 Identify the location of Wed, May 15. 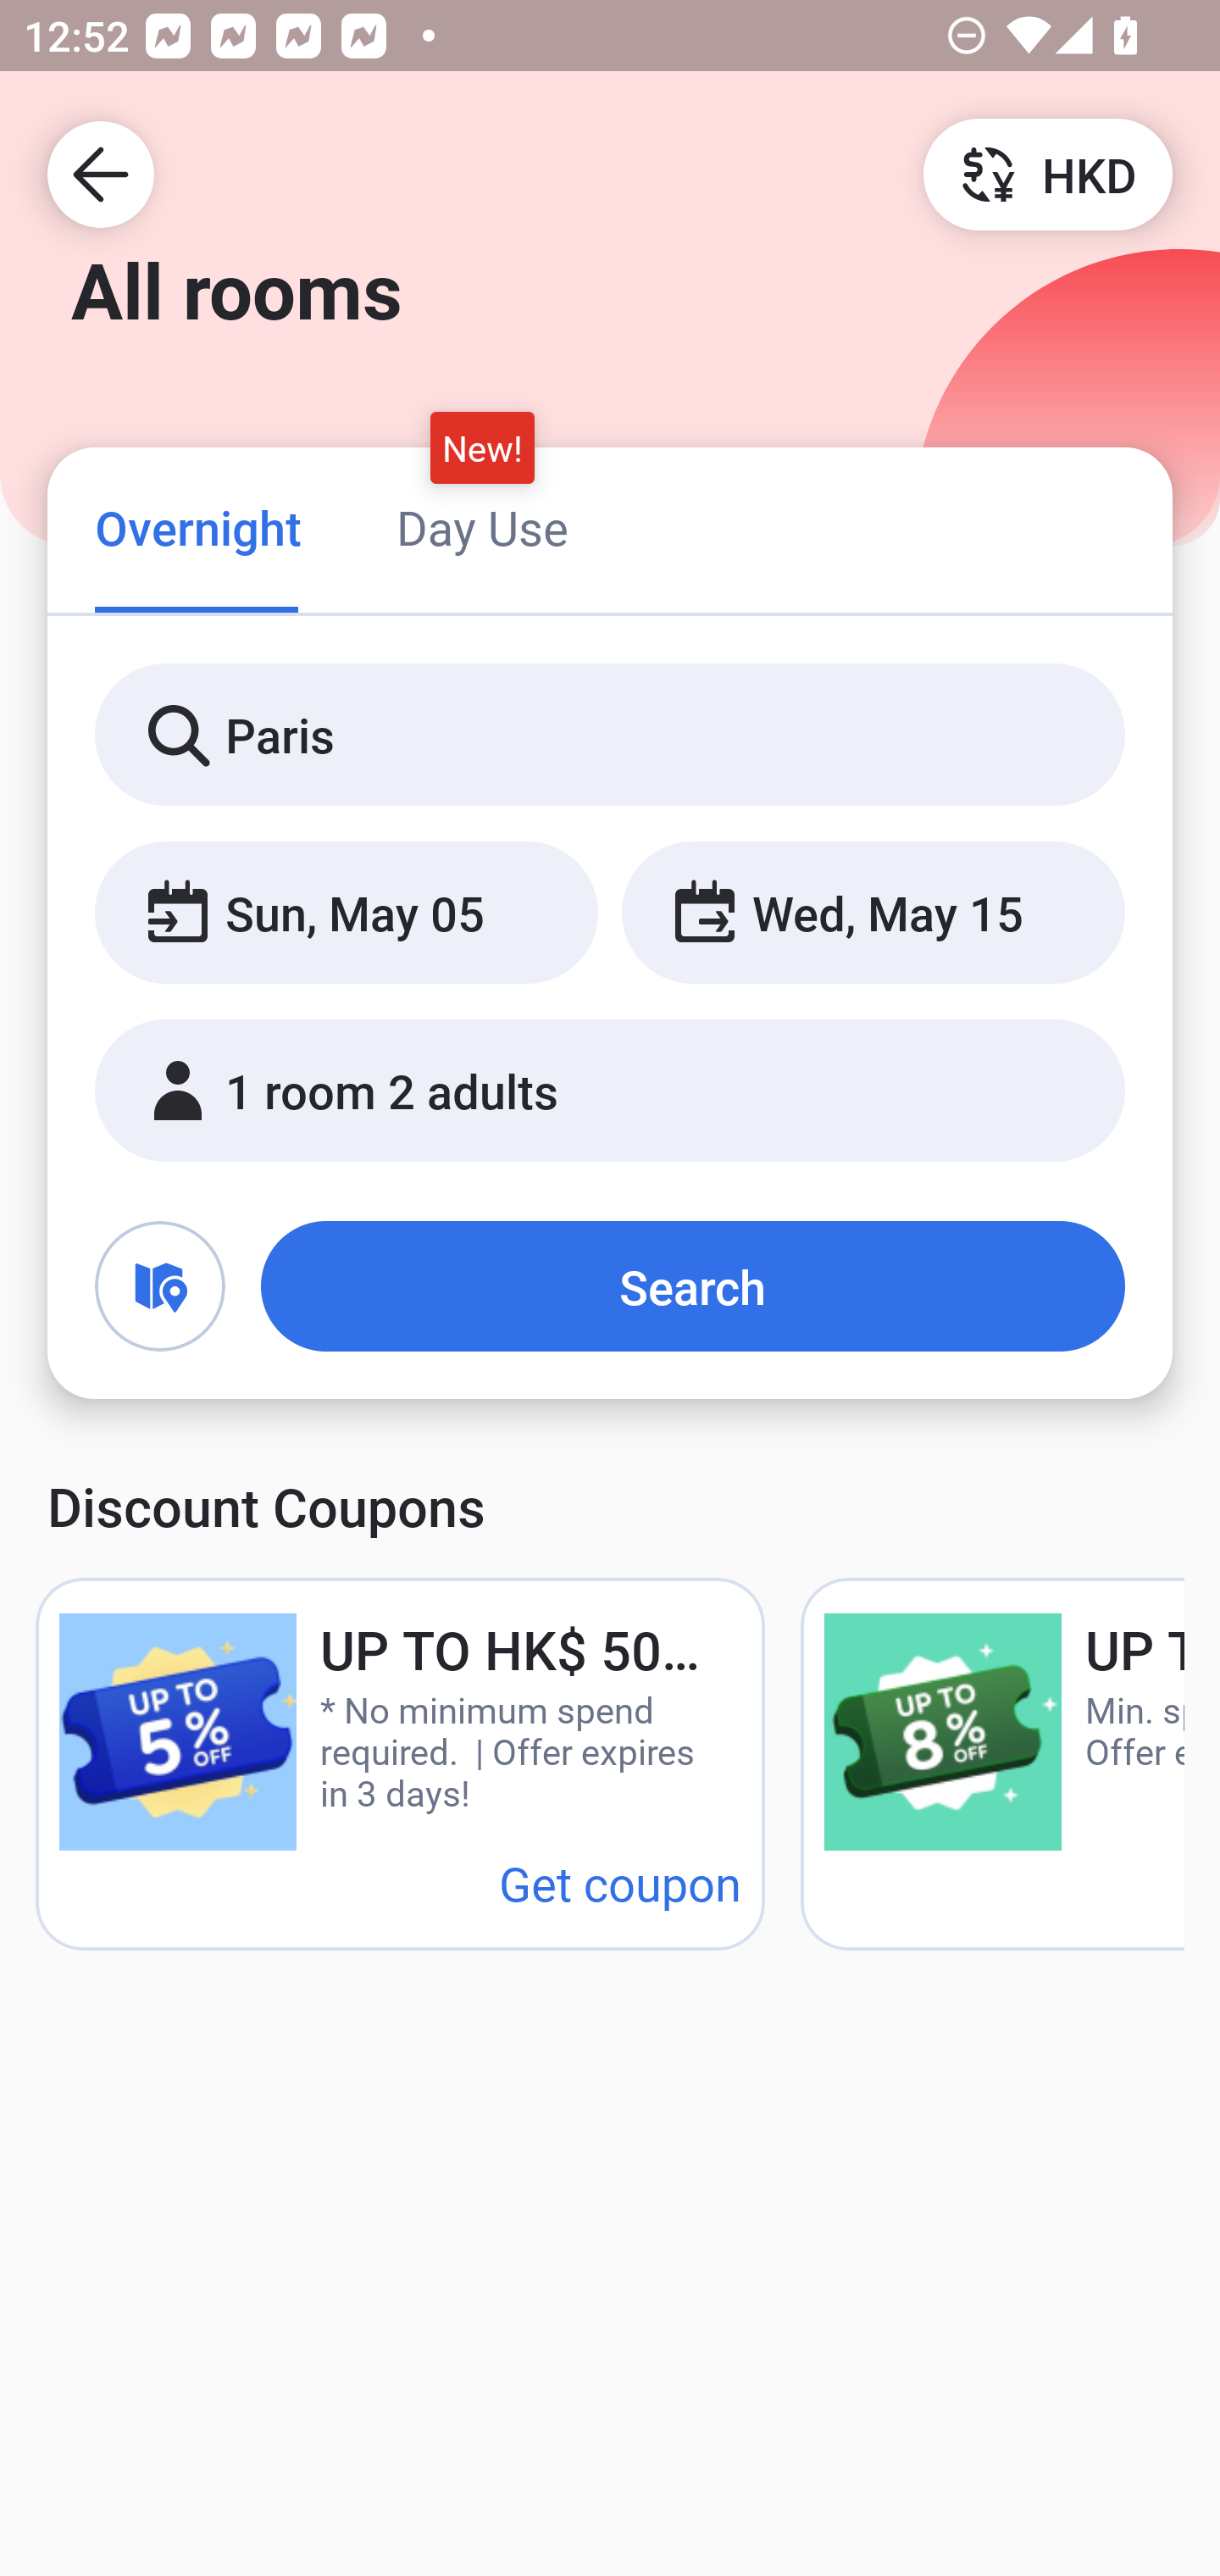
(873, 913).